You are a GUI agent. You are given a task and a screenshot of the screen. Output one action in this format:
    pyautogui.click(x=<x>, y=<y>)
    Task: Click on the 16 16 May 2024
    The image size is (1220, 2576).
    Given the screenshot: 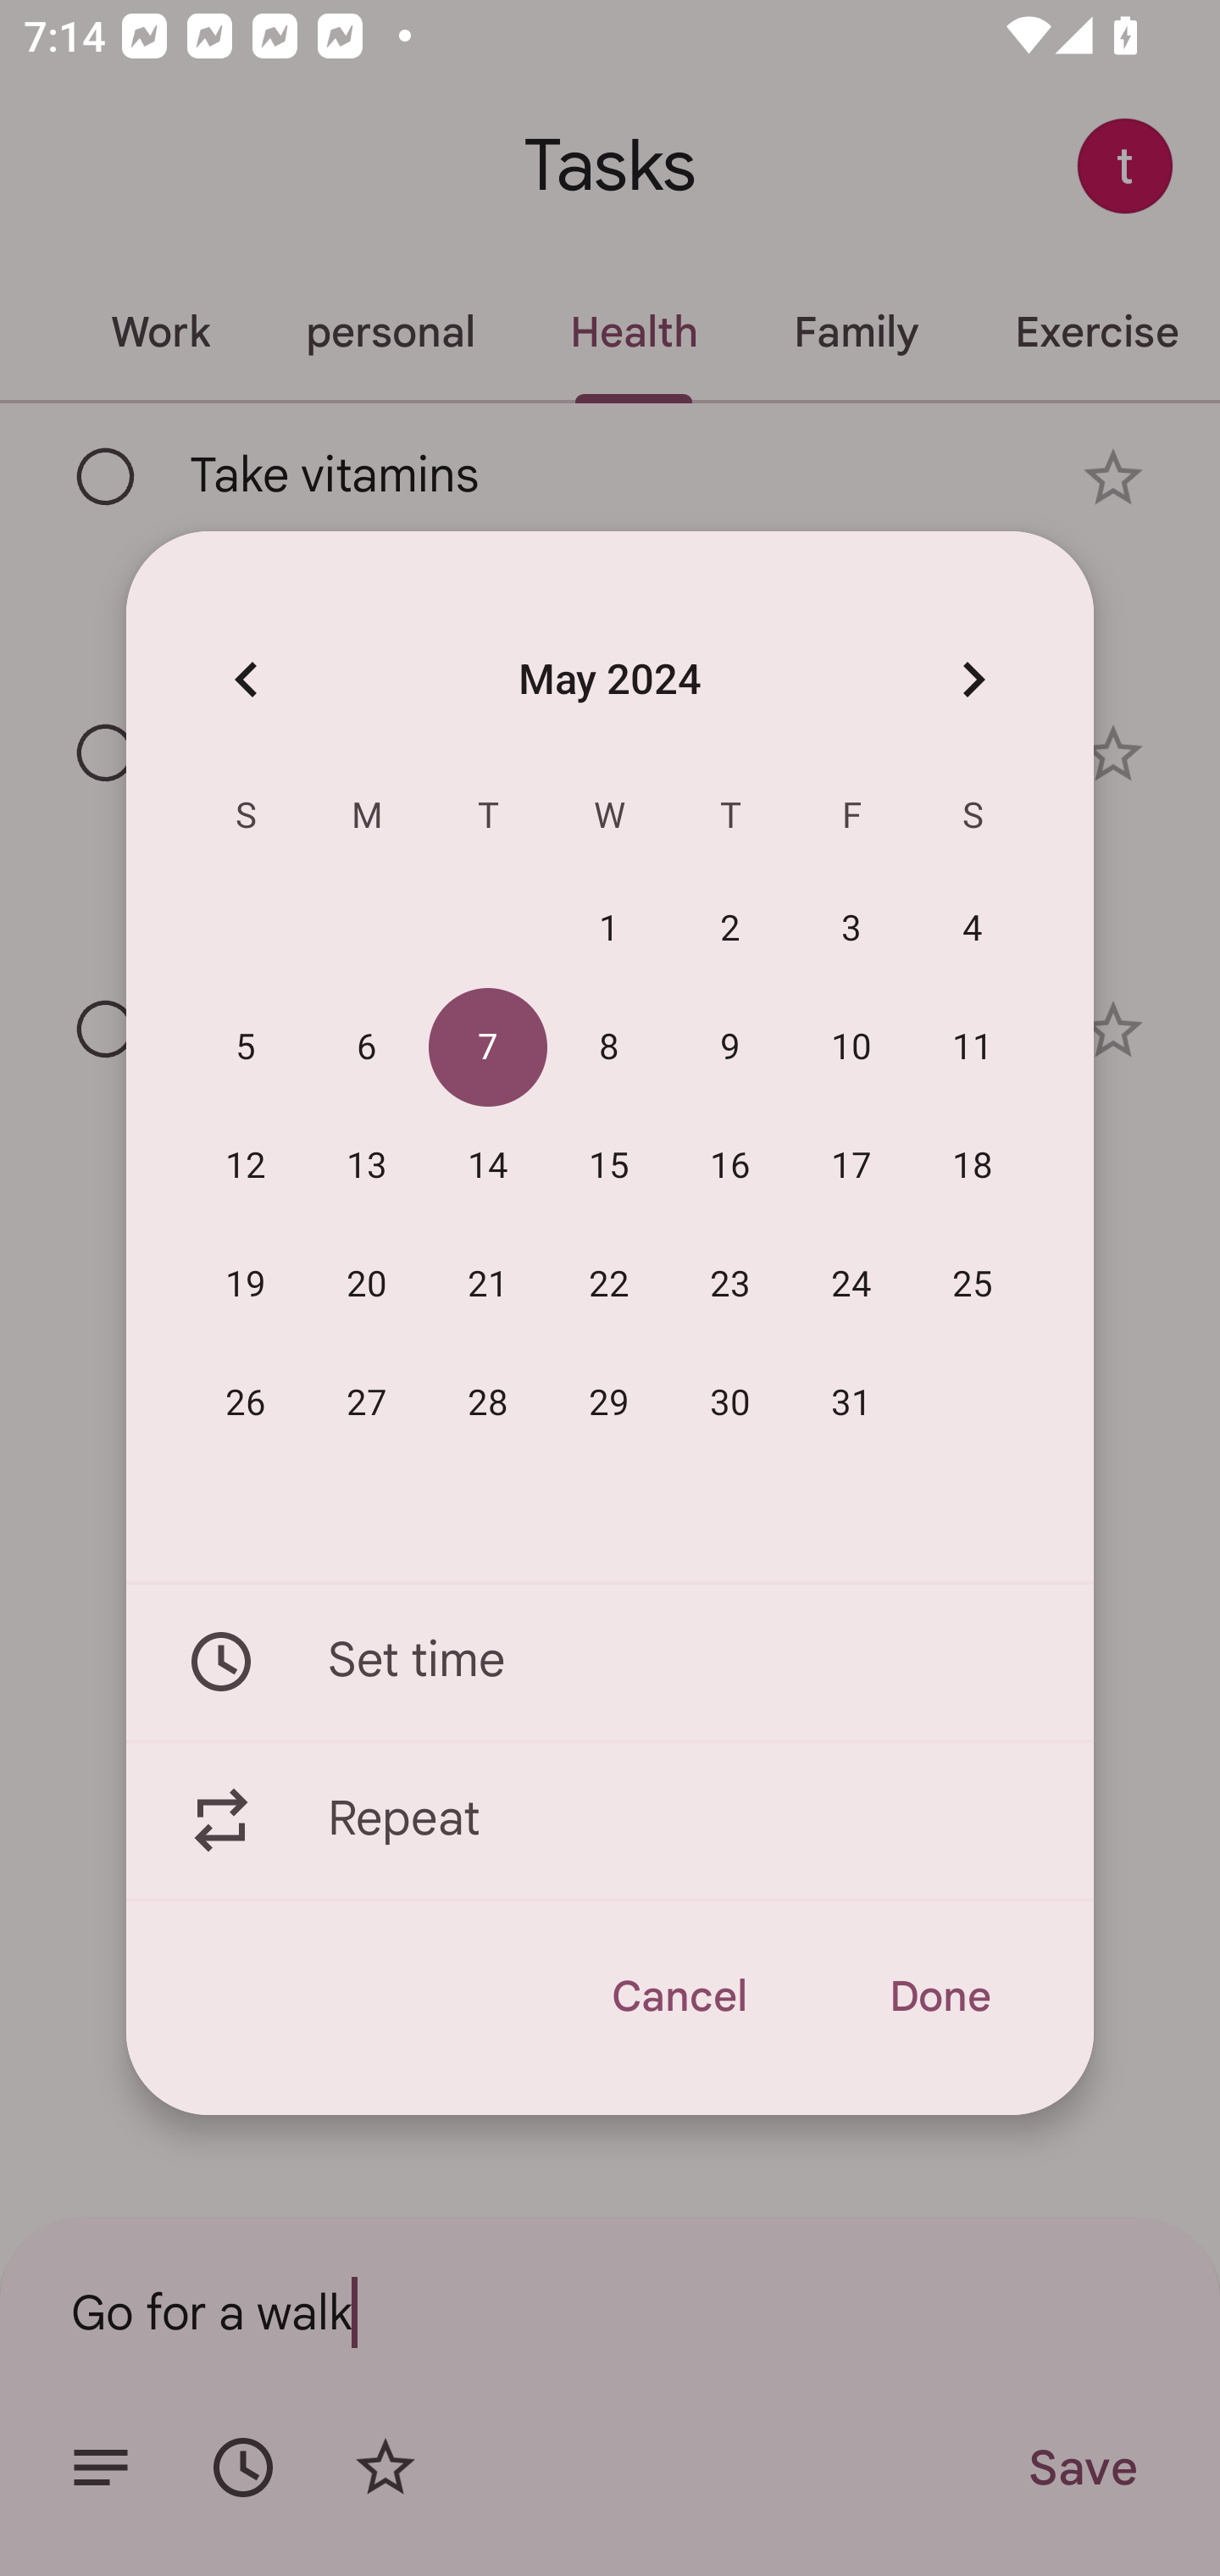 What is the action you would take?
    pyautogui.click(x=730, y=1167)
    